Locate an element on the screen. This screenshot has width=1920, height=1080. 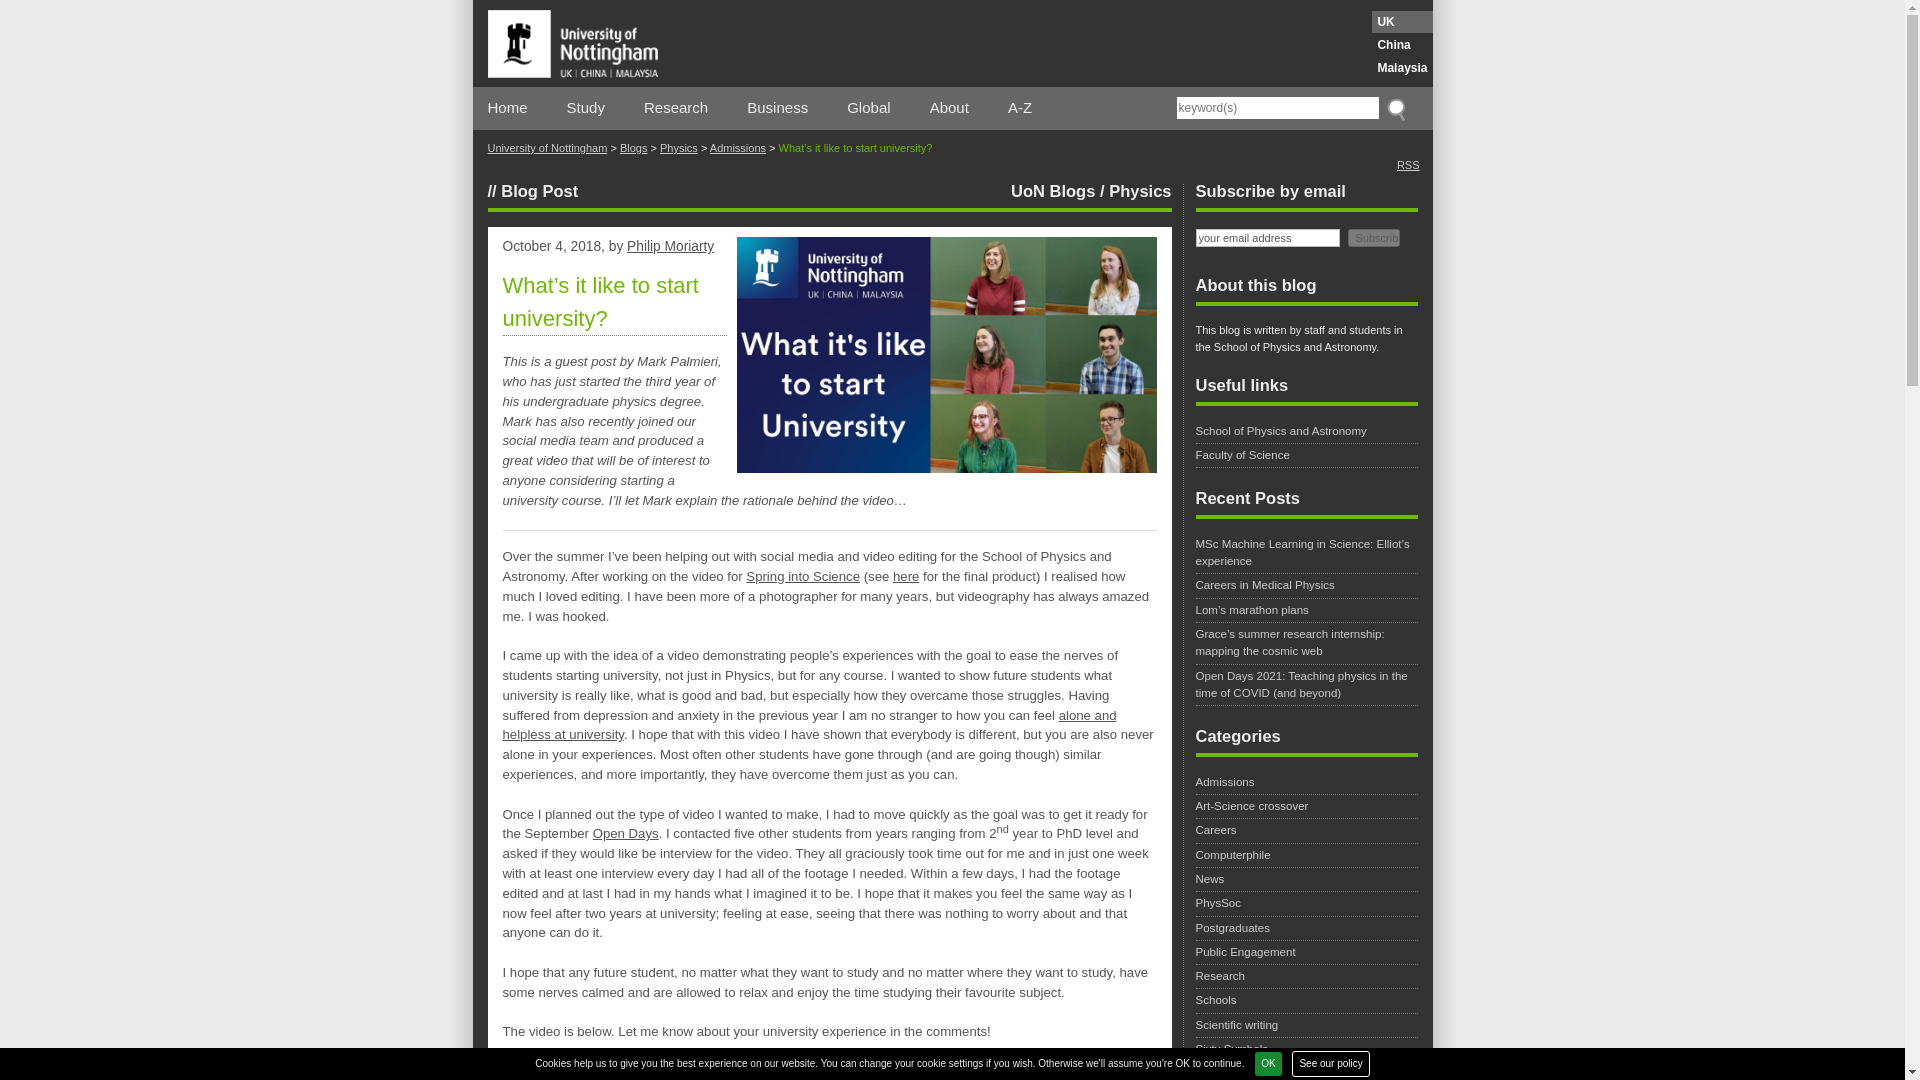
Malaysia is located at coordinates (1402, 68).